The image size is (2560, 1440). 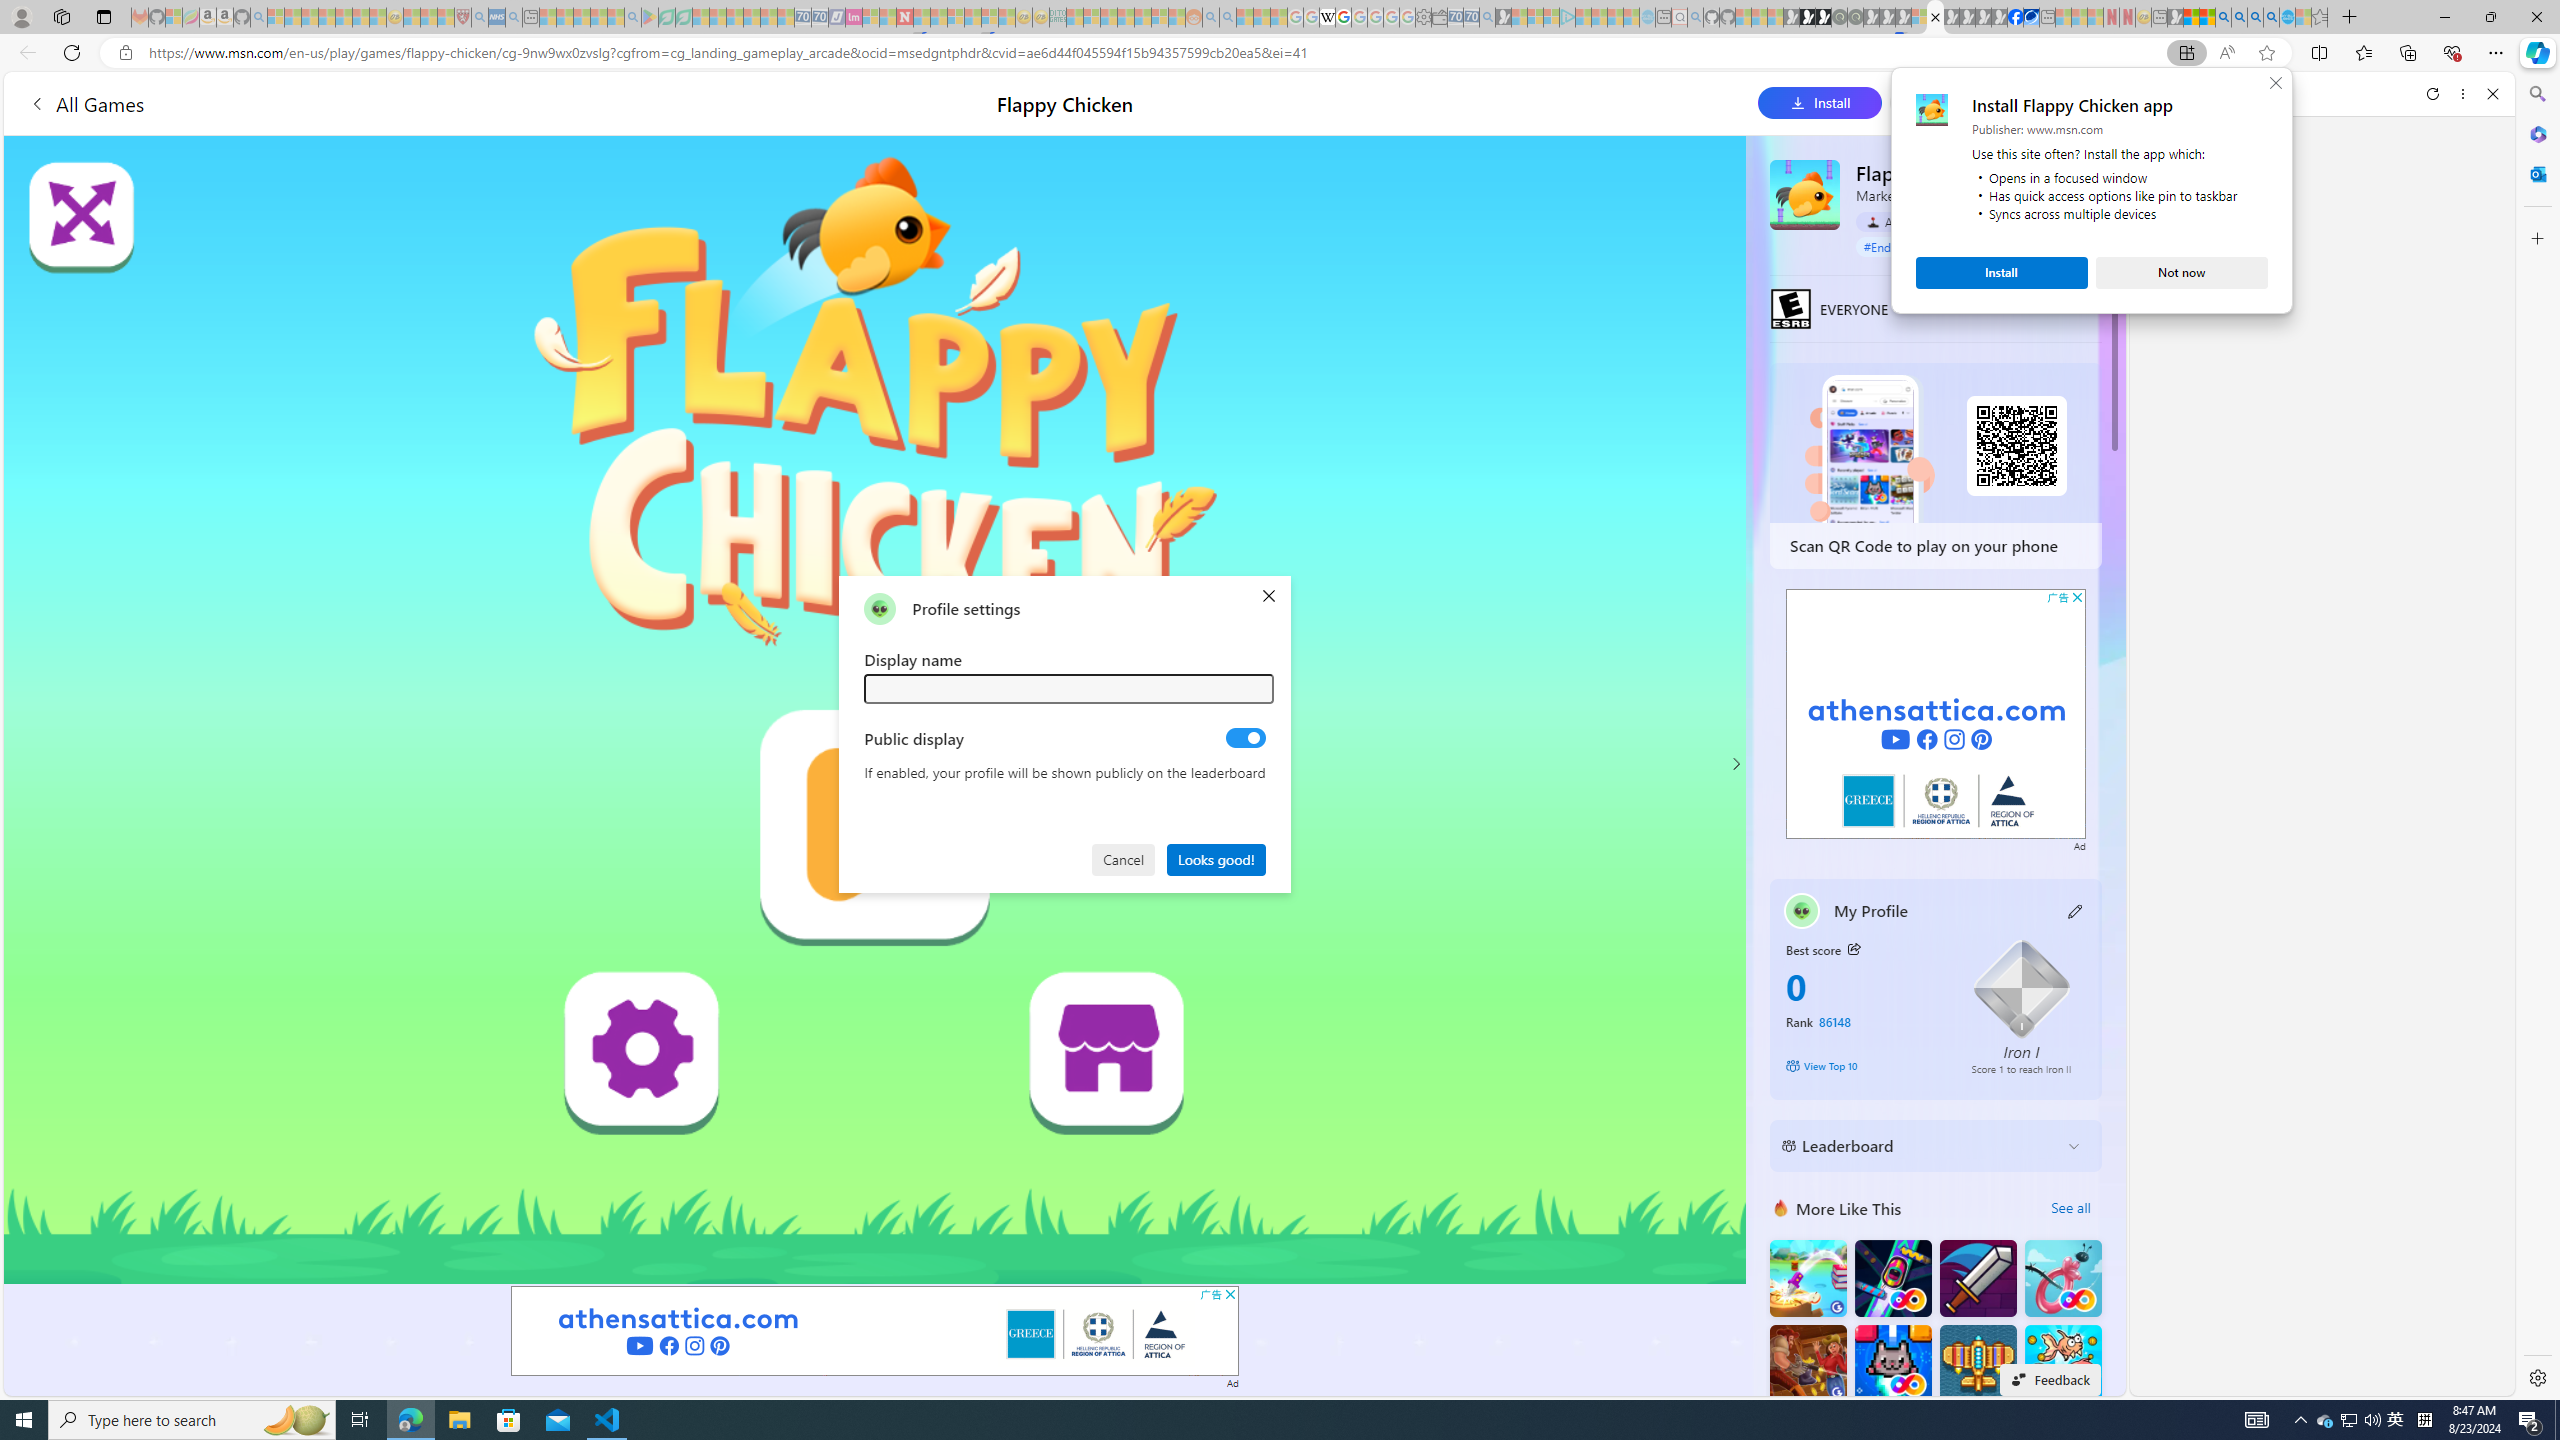 What do you see at coordinates (296, 1420) in the screenshot?
I see `Class: control` at bounding box center [296, 1420].